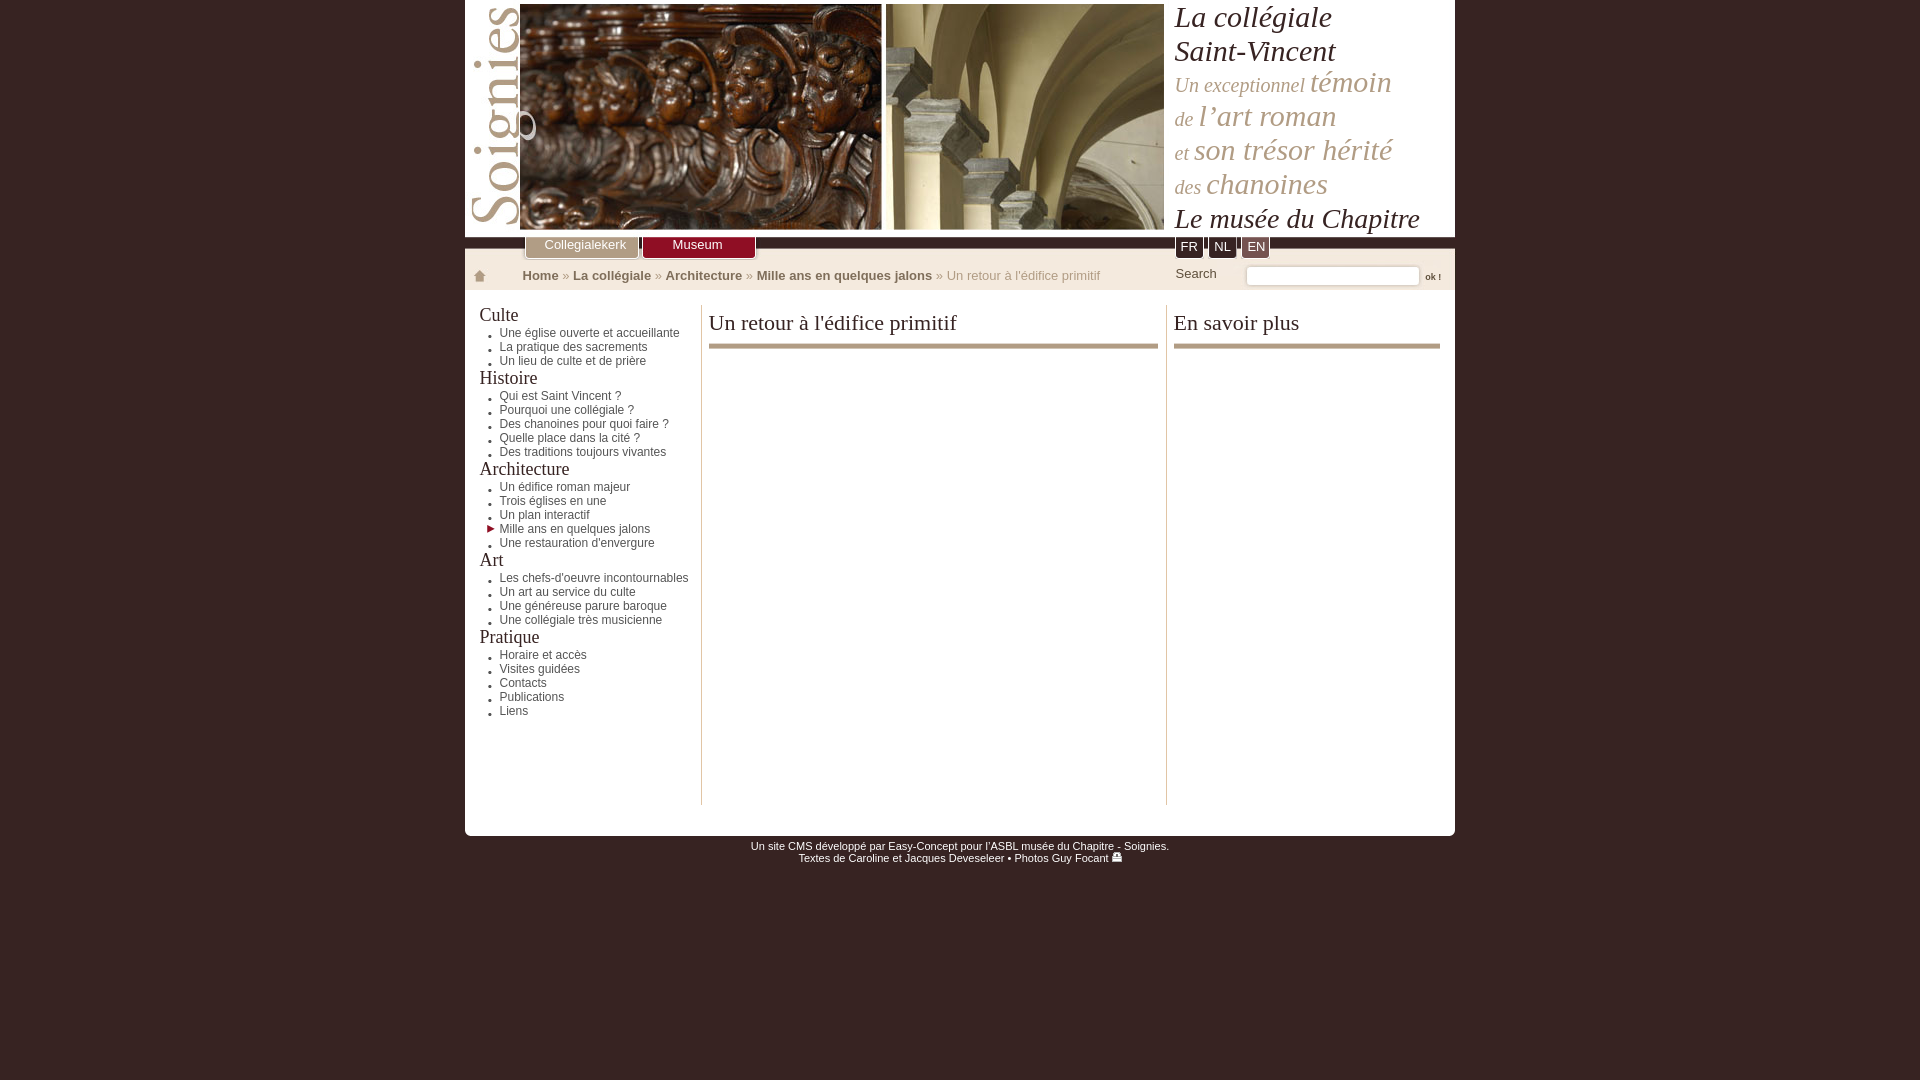 The width and height of the screenshot is (1920, 1080). I want to click on Un art au service du culte, so click(550, 592).